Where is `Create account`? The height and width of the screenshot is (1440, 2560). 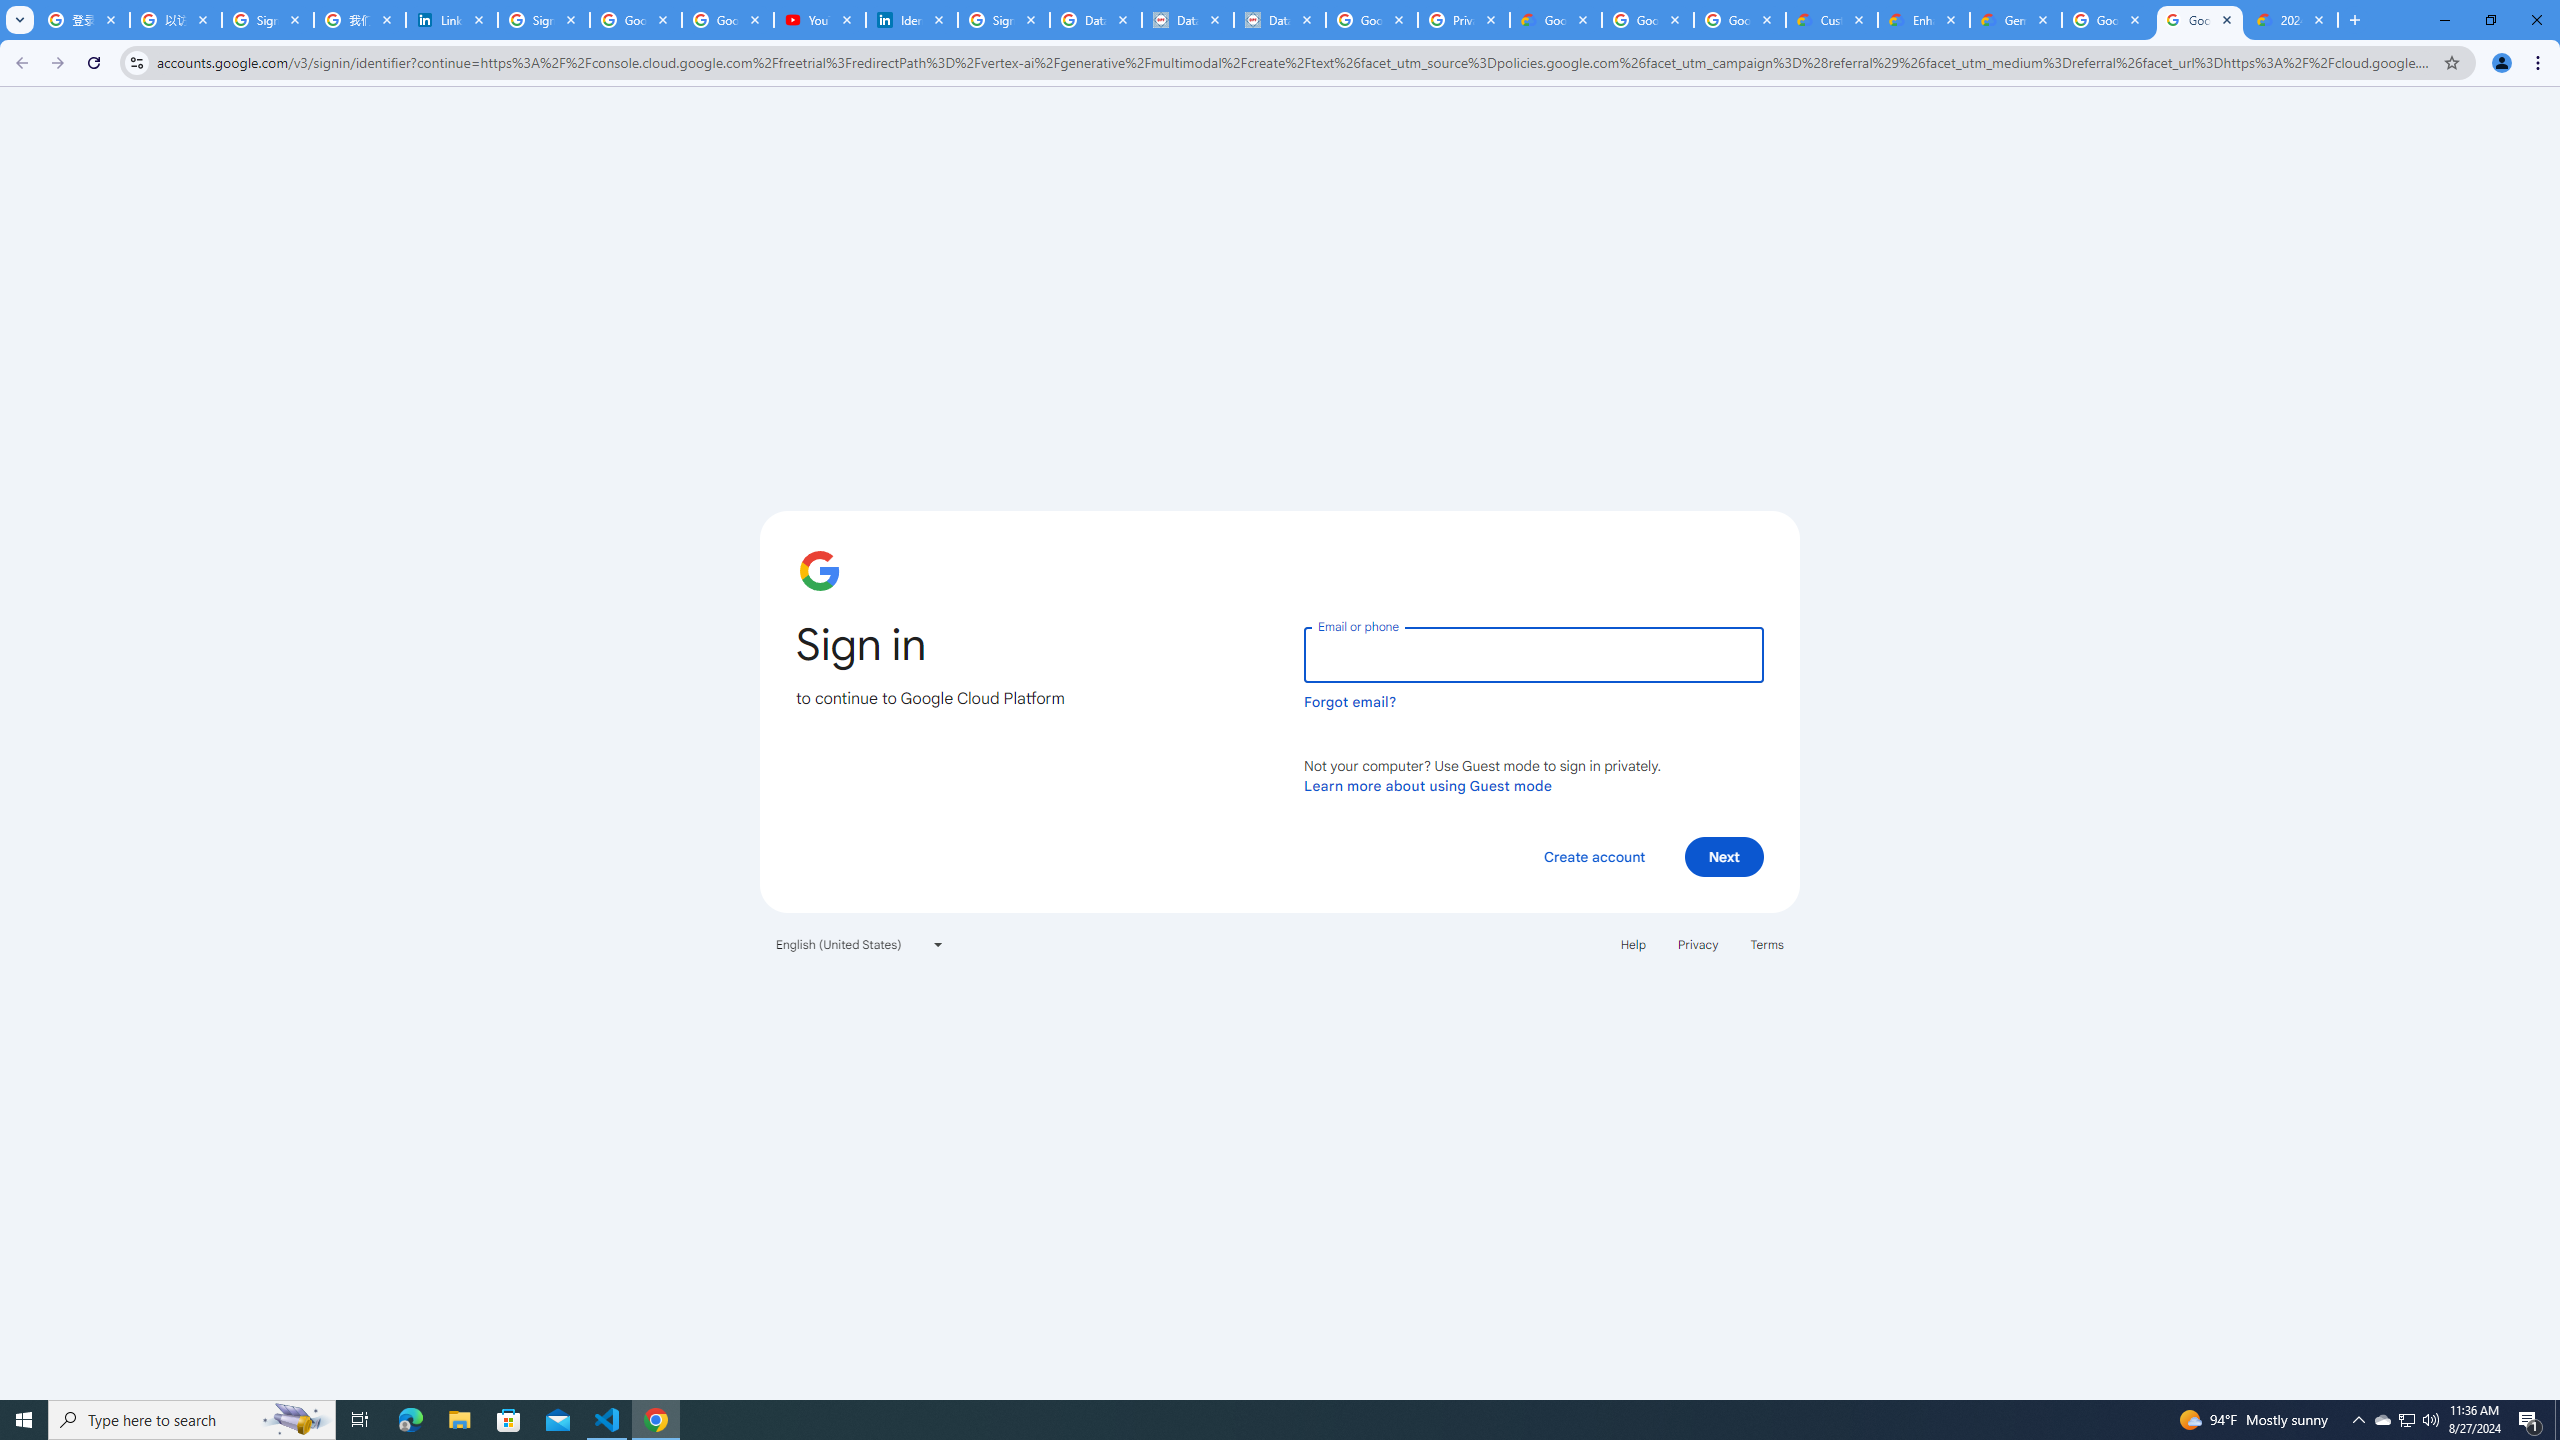
Create account is located at coordinates (1593, 856).